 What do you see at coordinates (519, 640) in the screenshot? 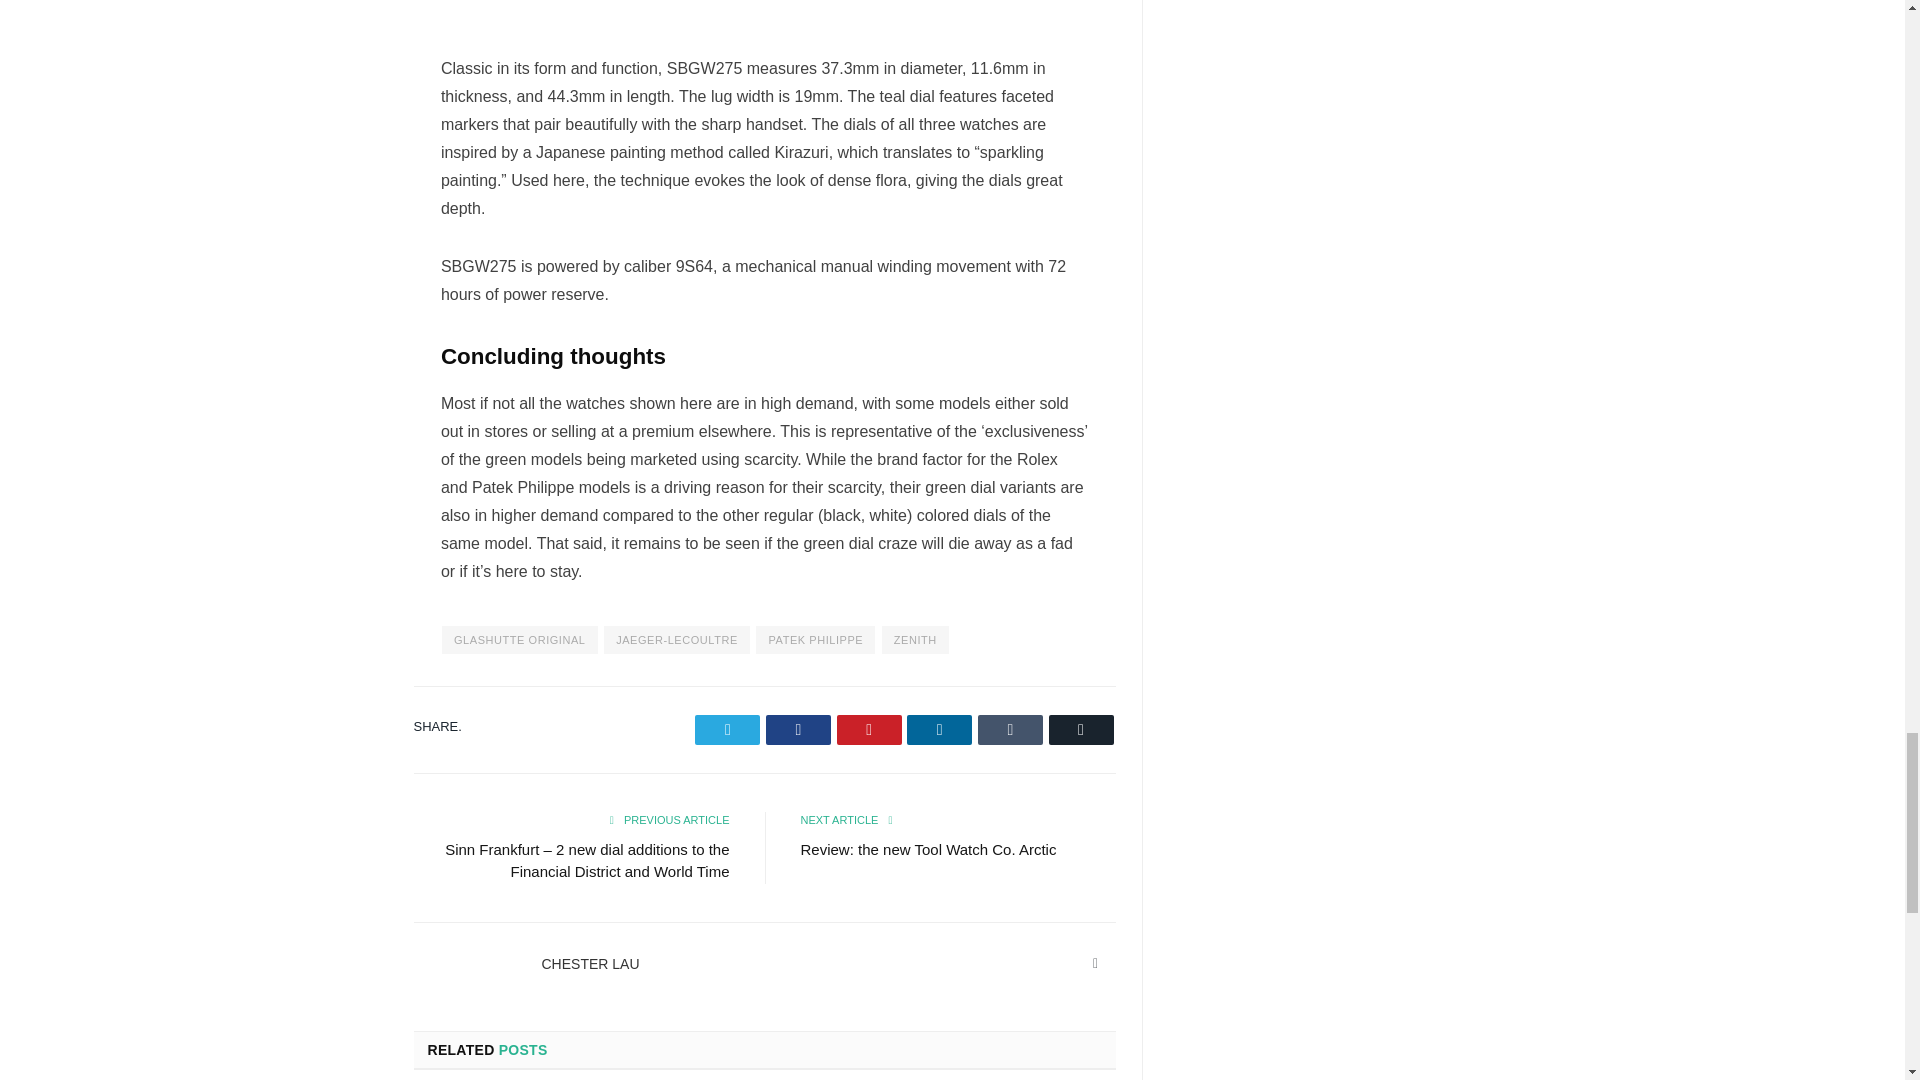
I see `GLASHUTTE ORIGINAL` at bounding box center [519, 640].